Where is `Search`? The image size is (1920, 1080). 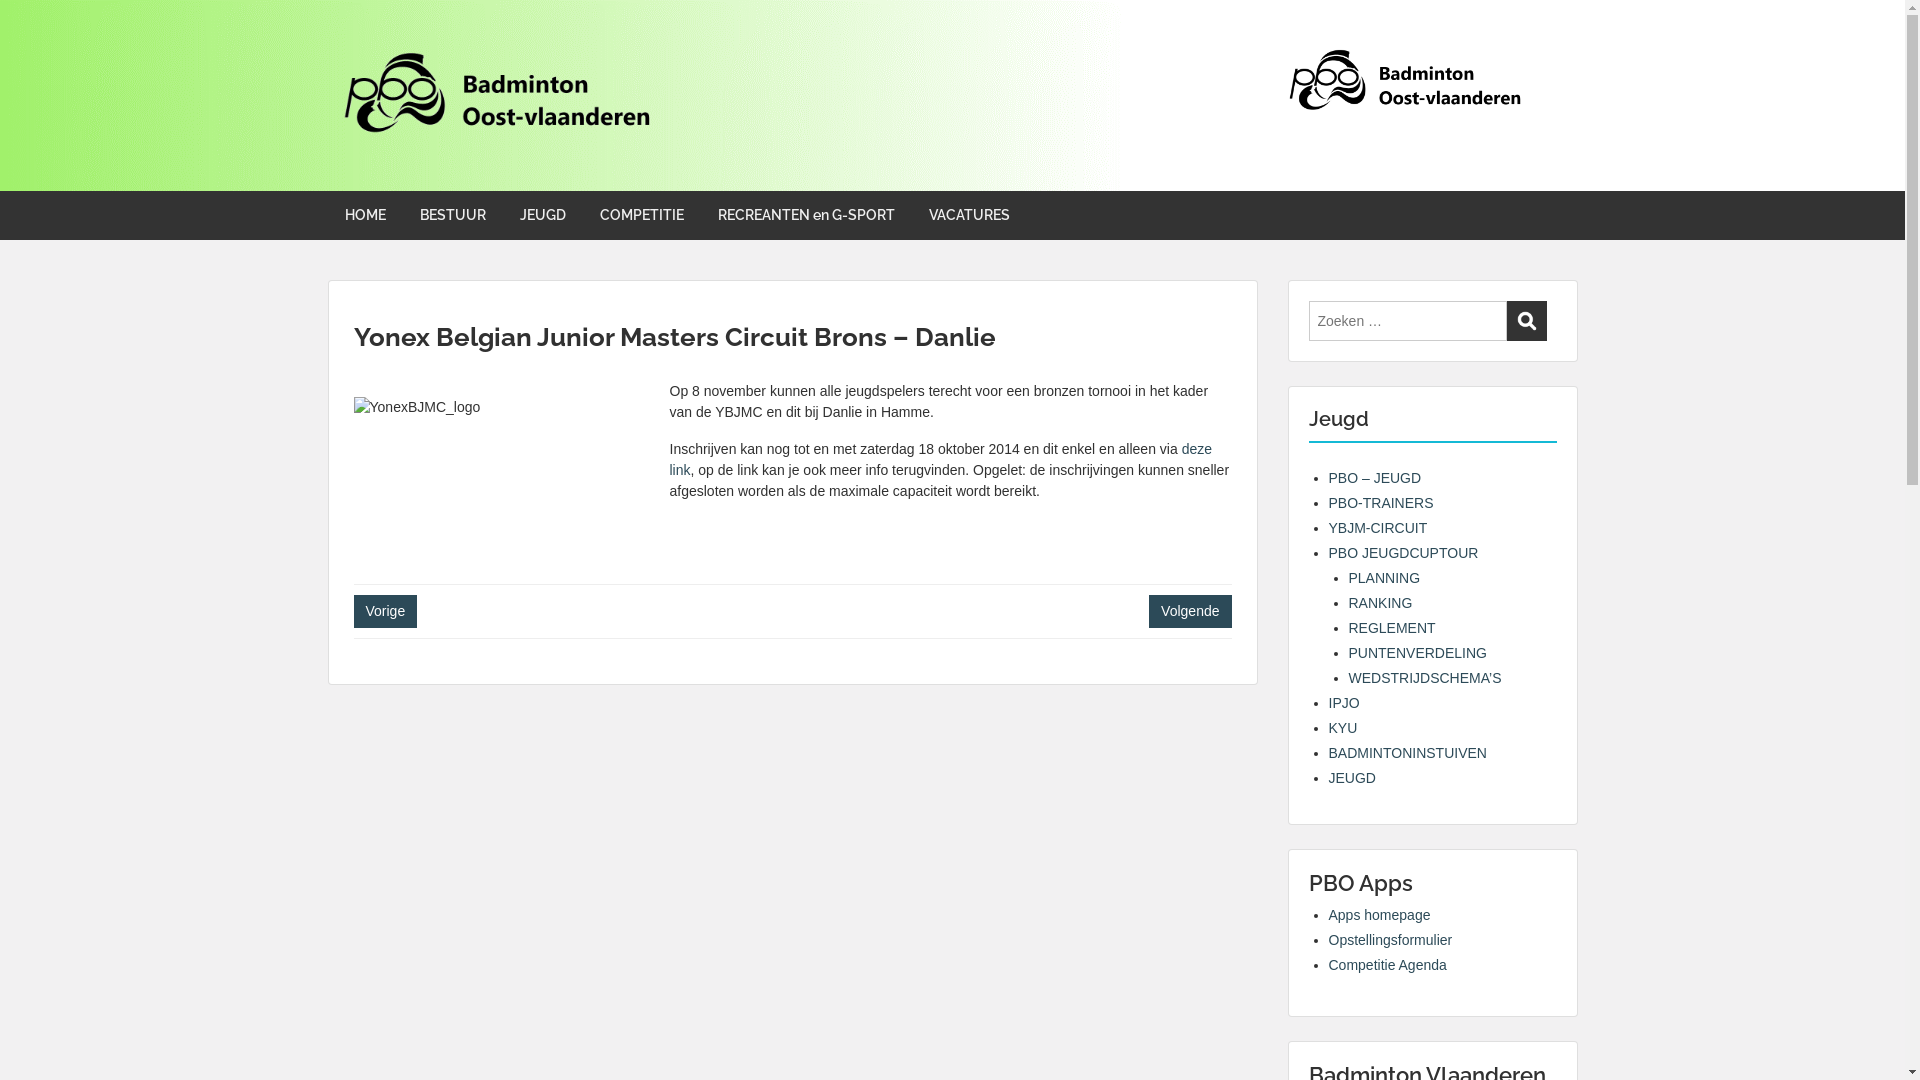
Search is located at coordinates (1526, 321).